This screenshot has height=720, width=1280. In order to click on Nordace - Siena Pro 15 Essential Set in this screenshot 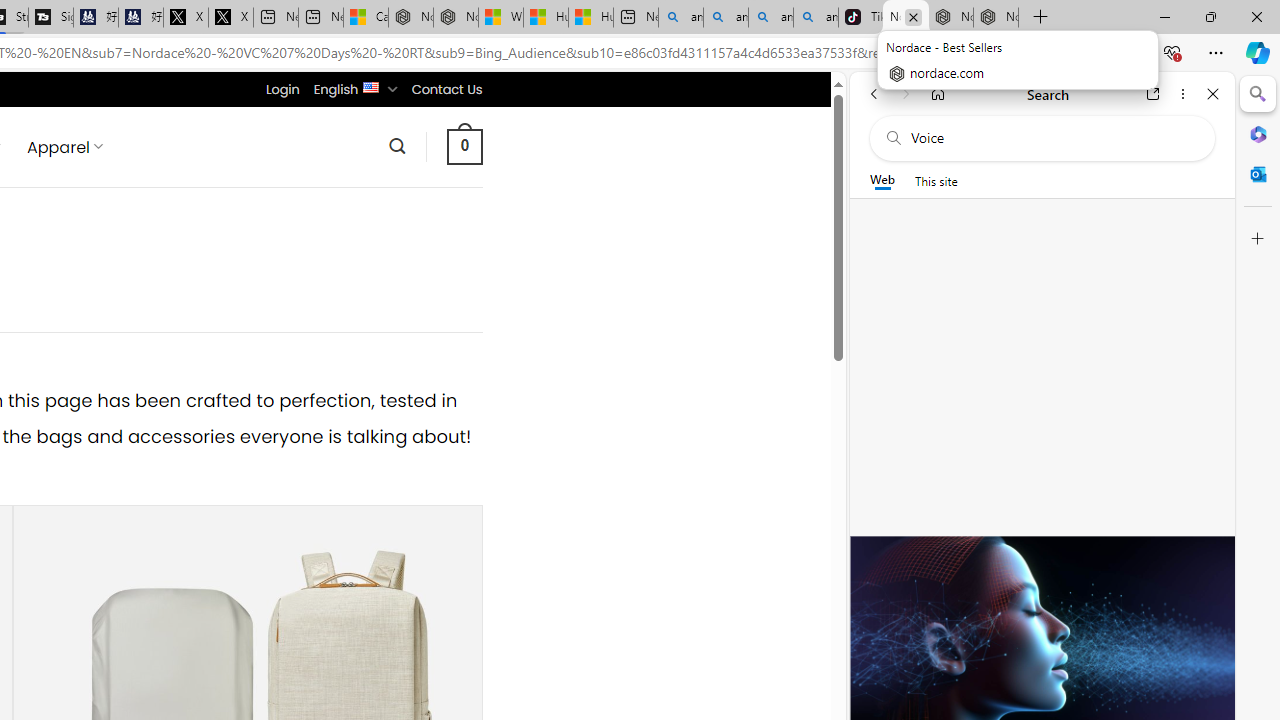, I will do `click(996, 18)`.